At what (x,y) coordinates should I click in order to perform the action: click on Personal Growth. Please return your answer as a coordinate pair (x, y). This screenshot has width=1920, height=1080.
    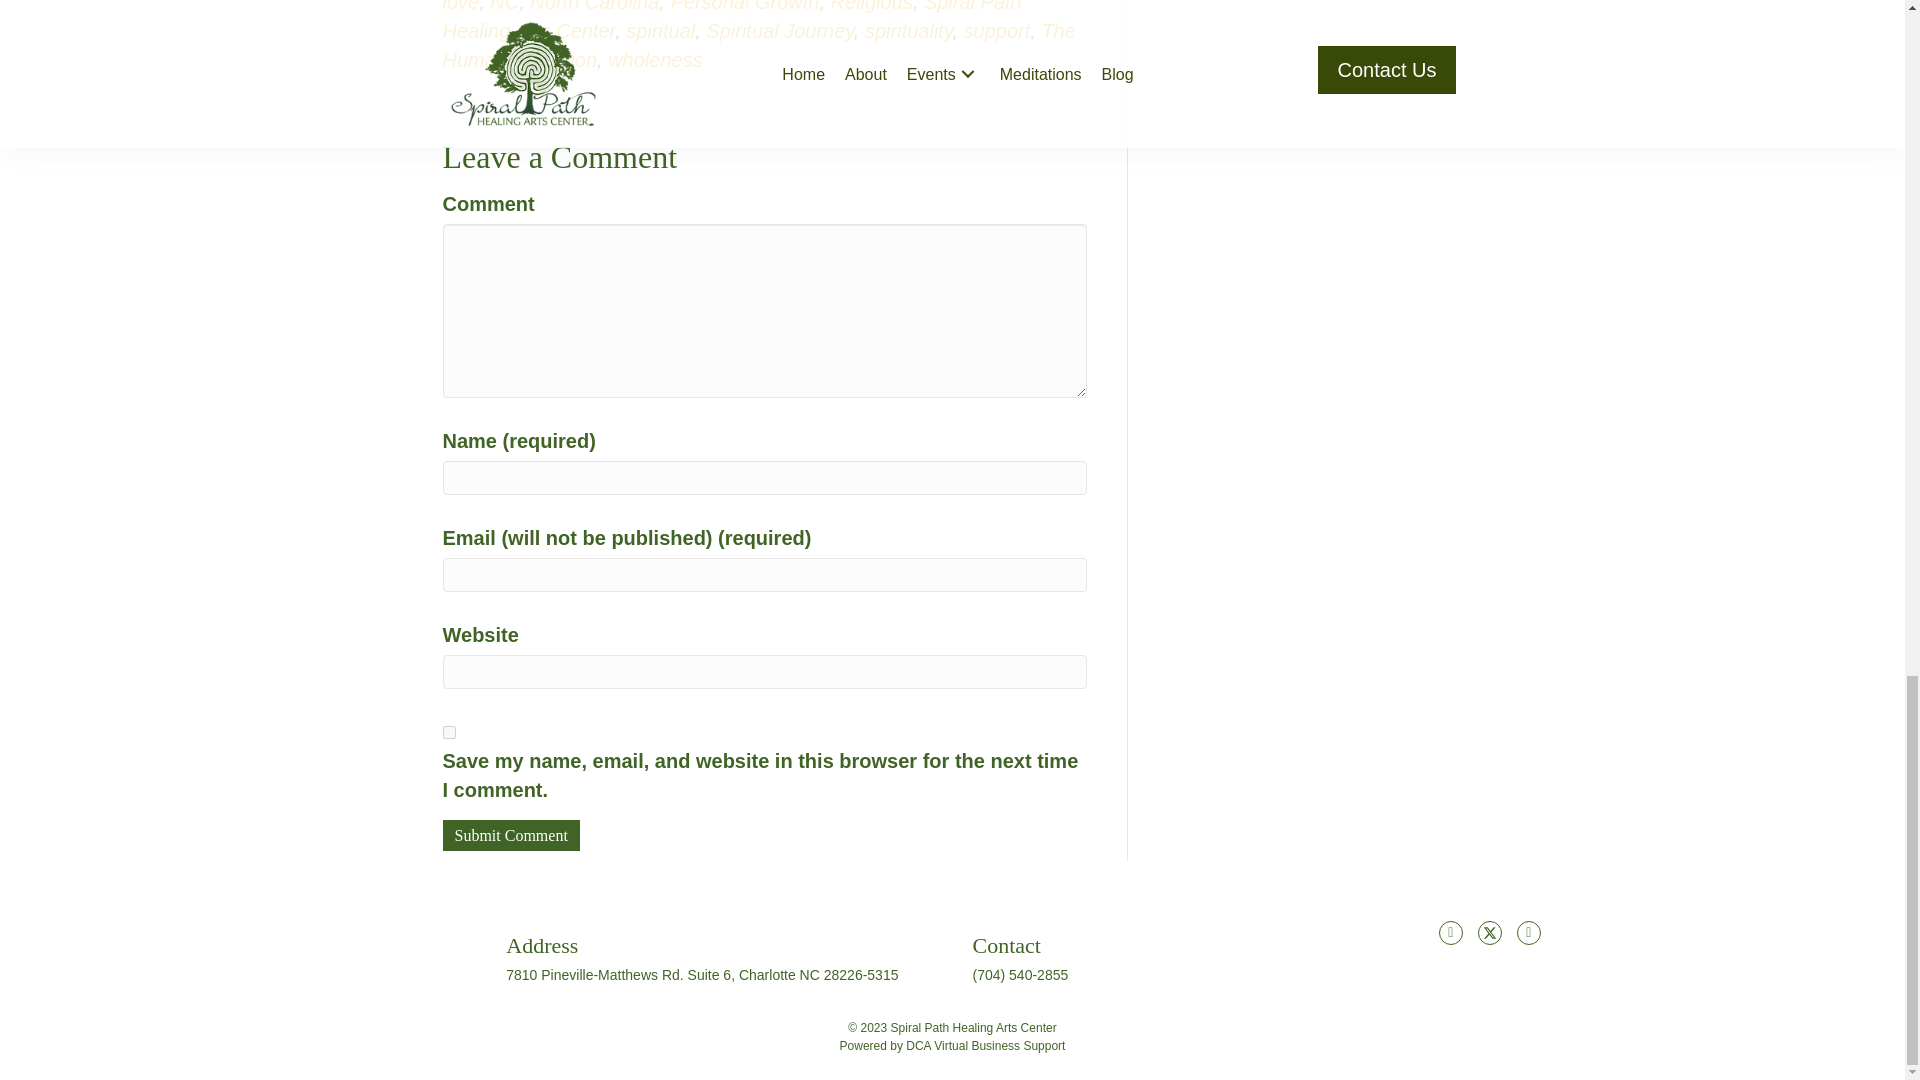
    Looking at the image, I should click on (744, 6).